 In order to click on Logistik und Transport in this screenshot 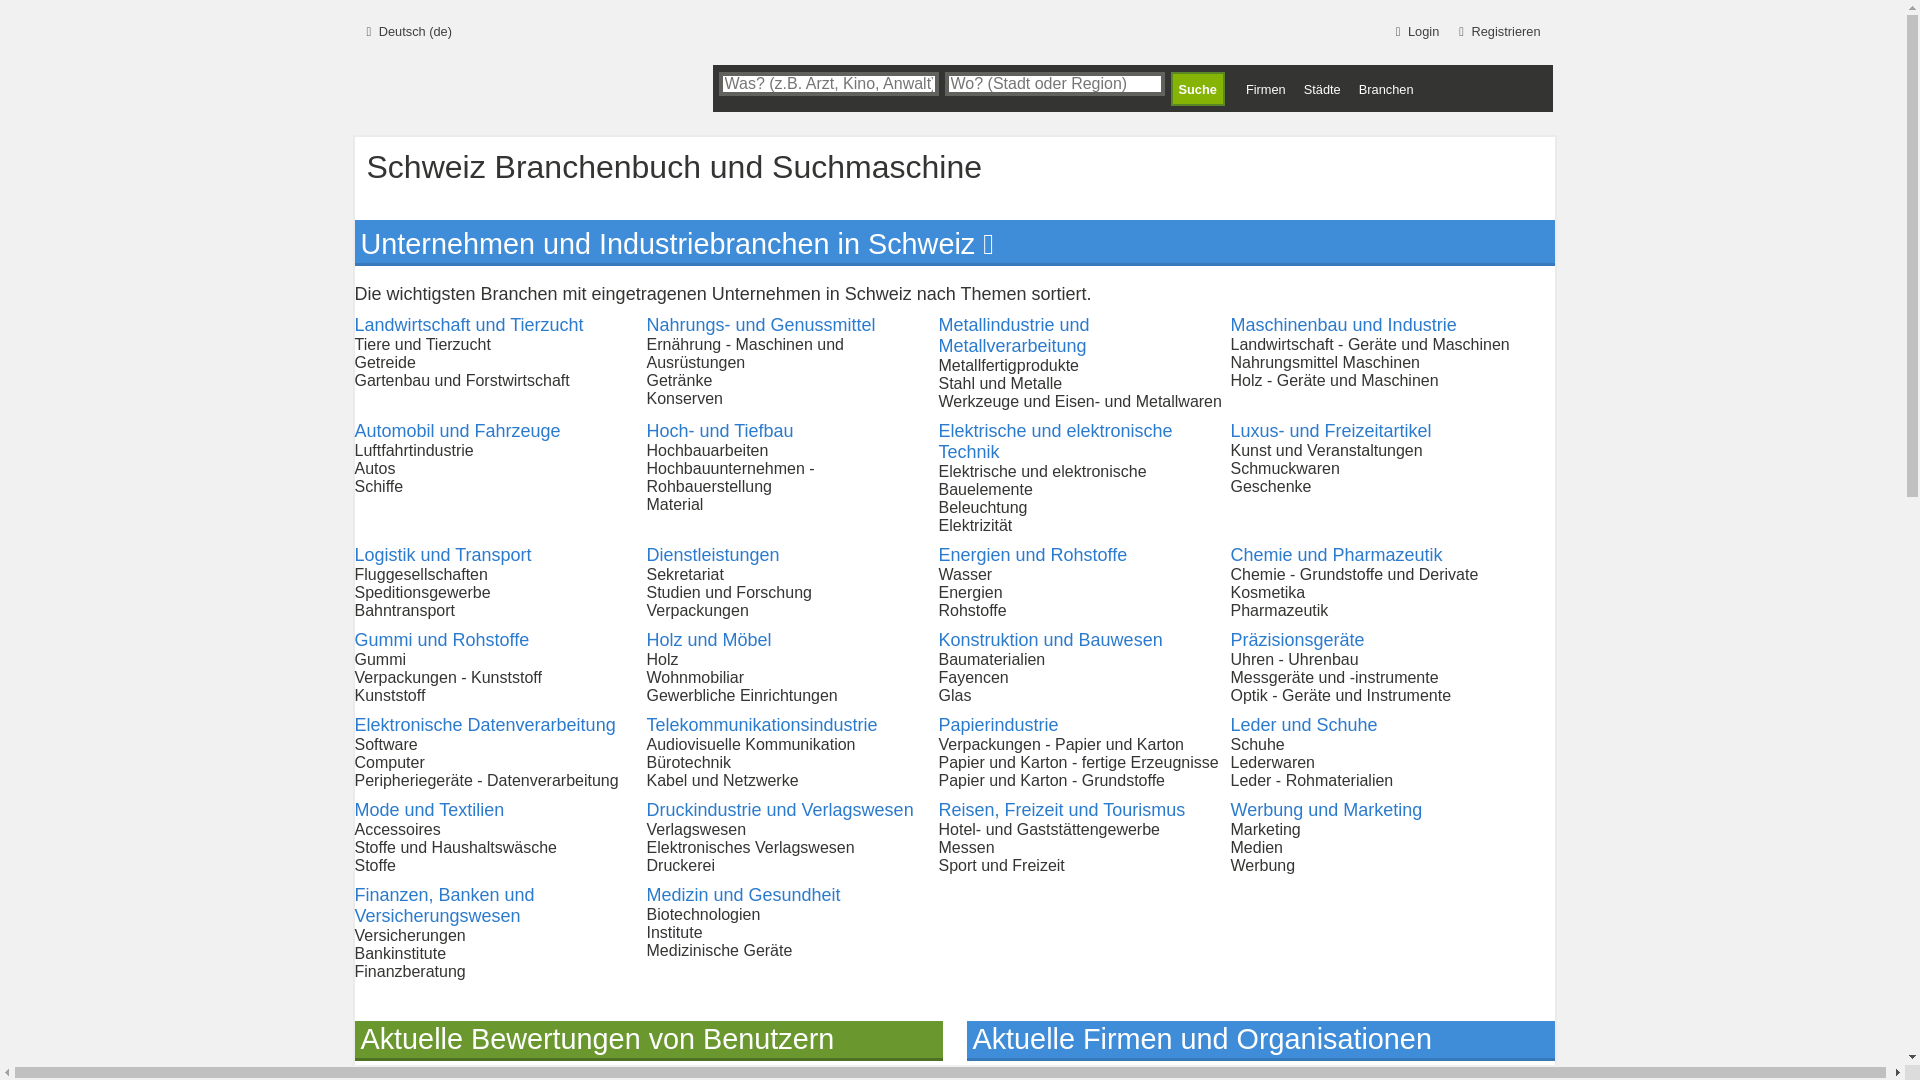, I will do `click(442, 555)`.